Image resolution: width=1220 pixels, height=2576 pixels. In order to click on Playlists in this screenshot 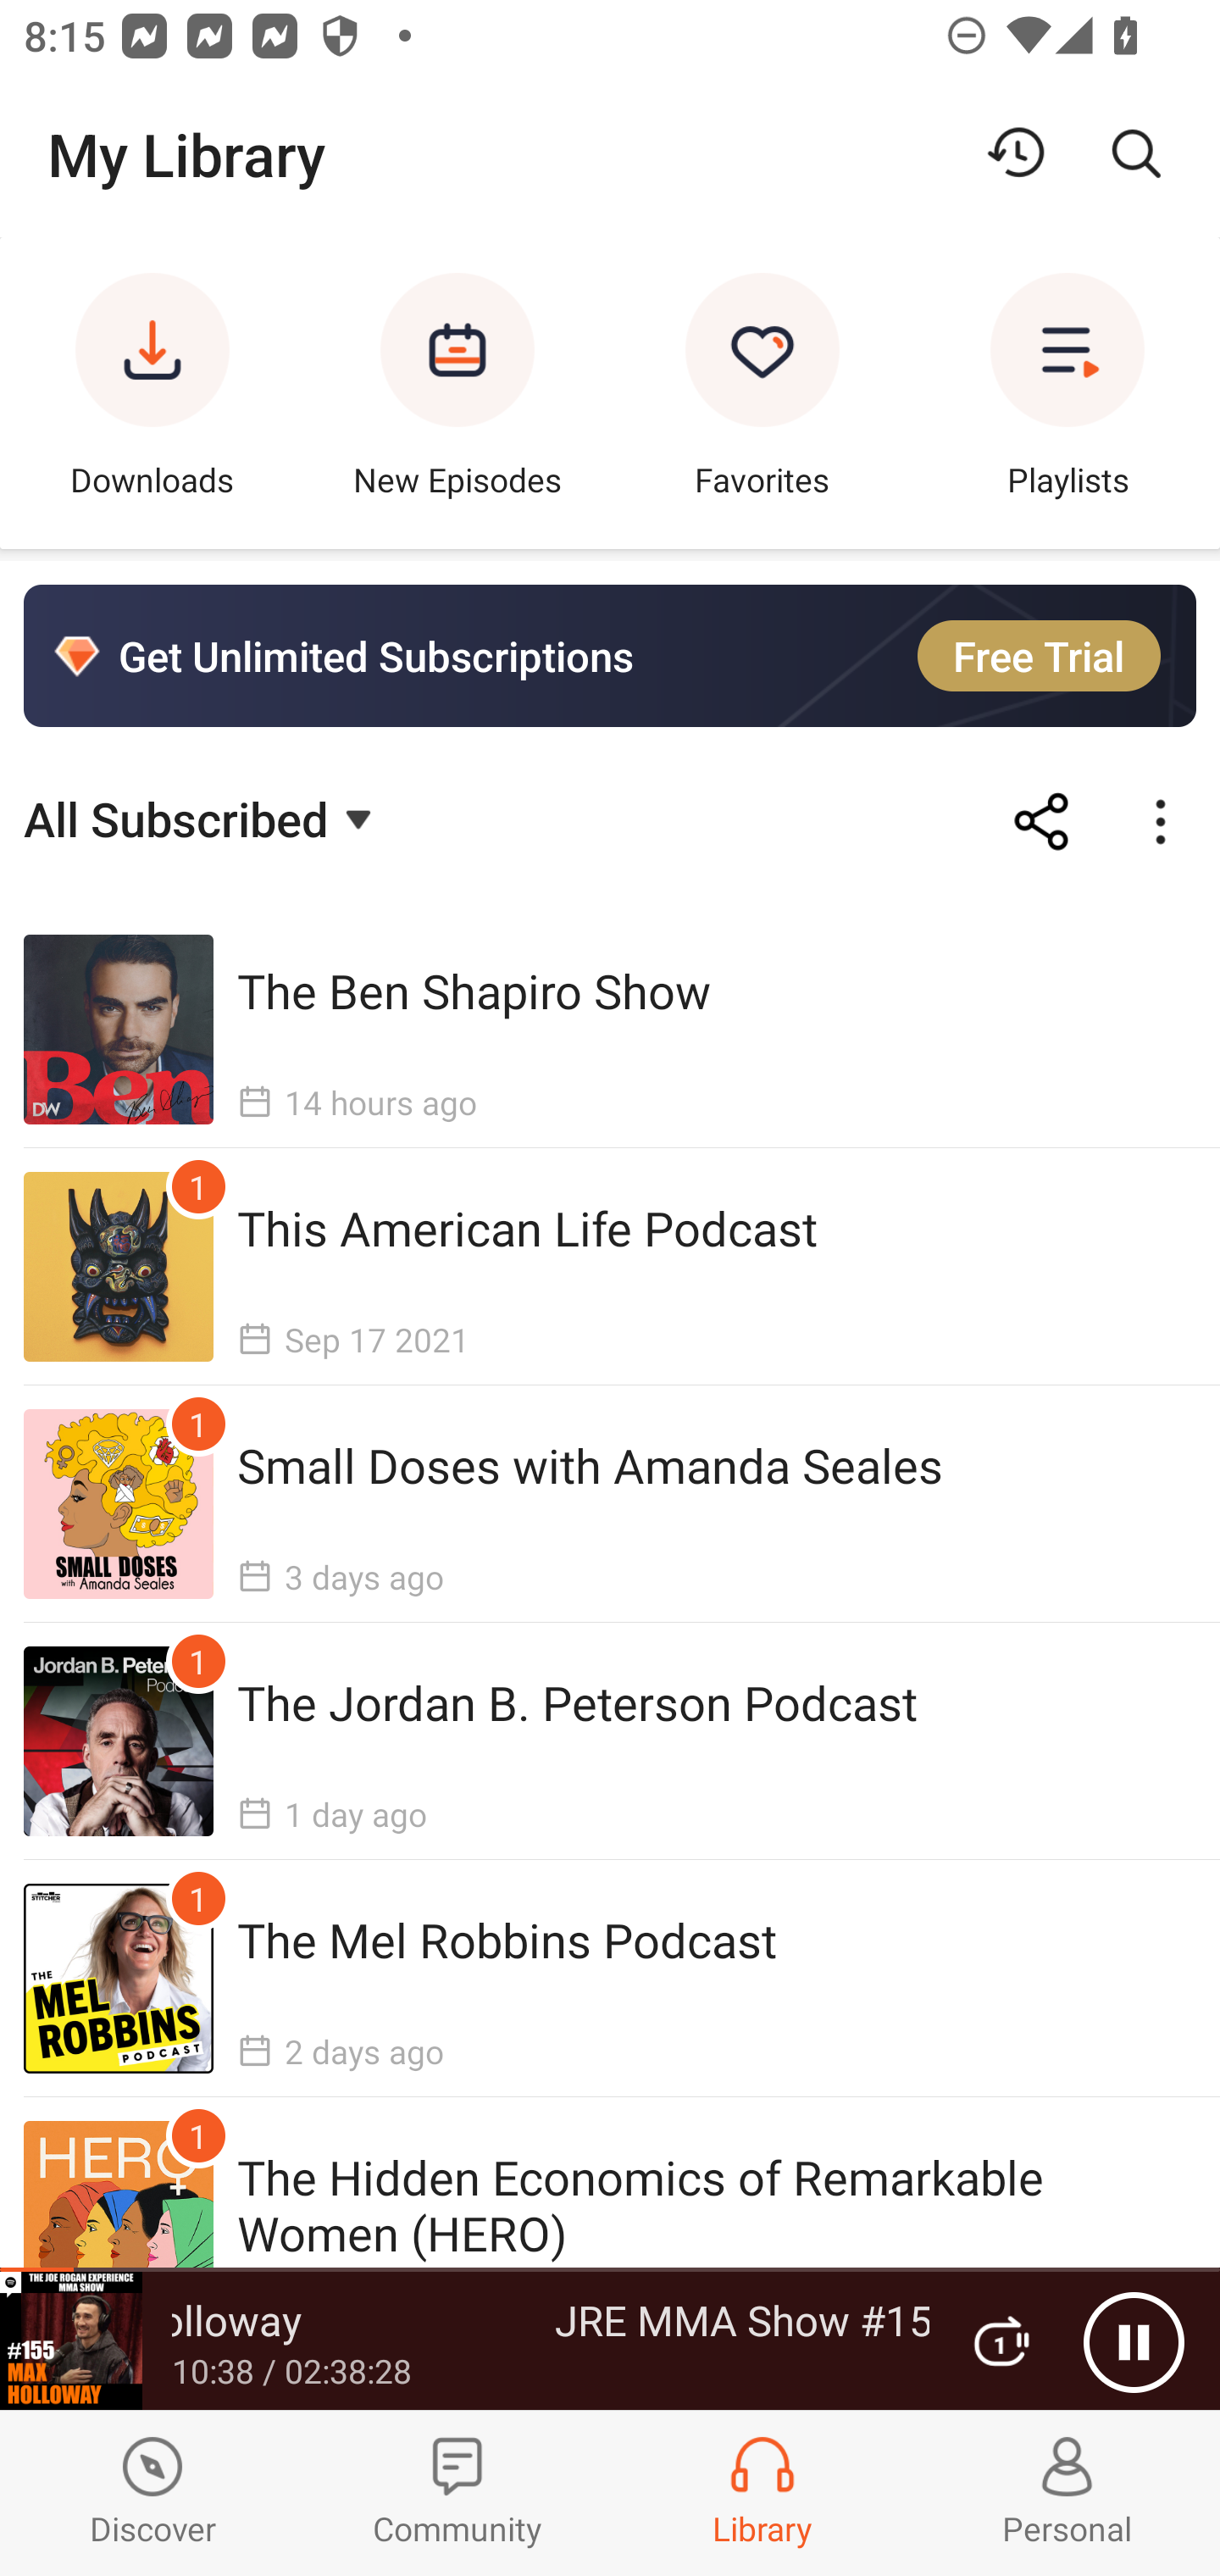, I will do `click(1067, 392)`.